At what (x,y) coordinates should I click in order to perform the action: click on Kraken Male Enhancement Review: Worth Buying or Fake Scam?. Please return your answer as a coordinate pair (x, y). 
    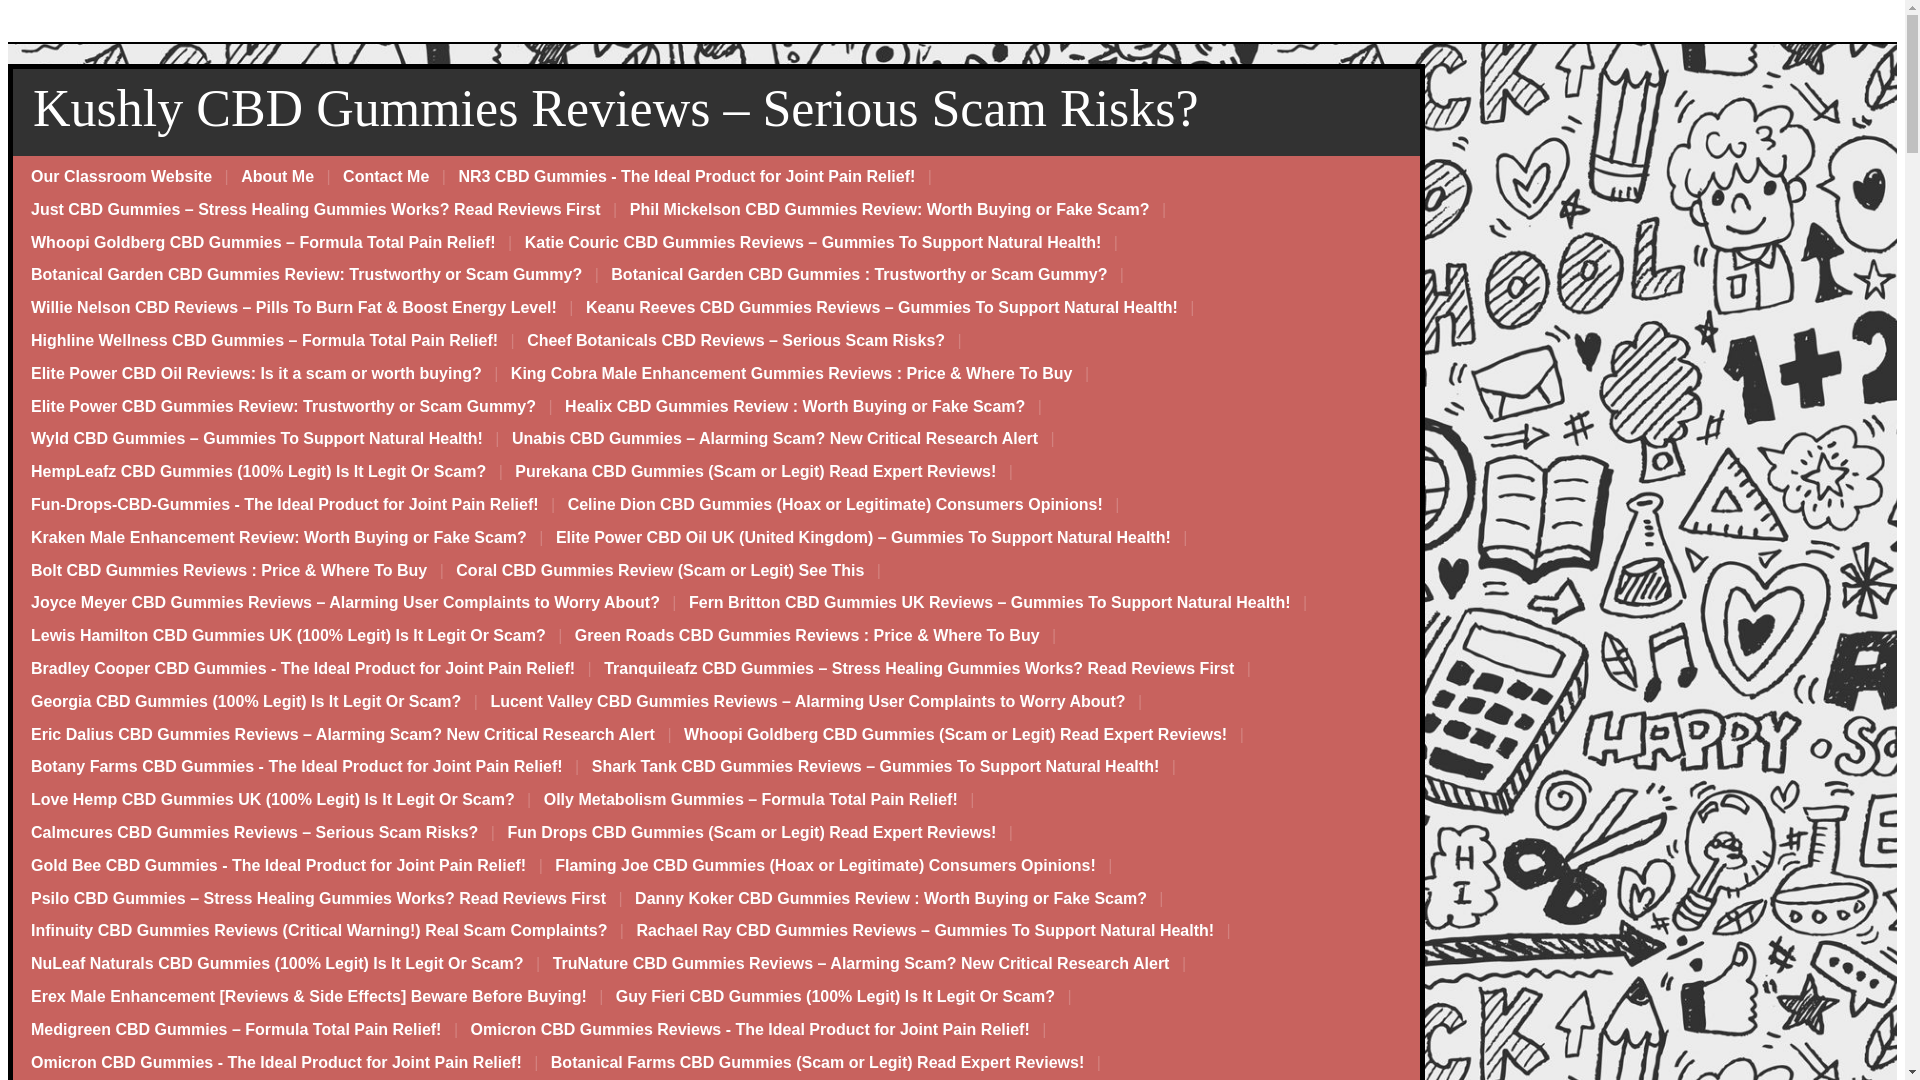
    Looking at the image, I should click on (279, 538).